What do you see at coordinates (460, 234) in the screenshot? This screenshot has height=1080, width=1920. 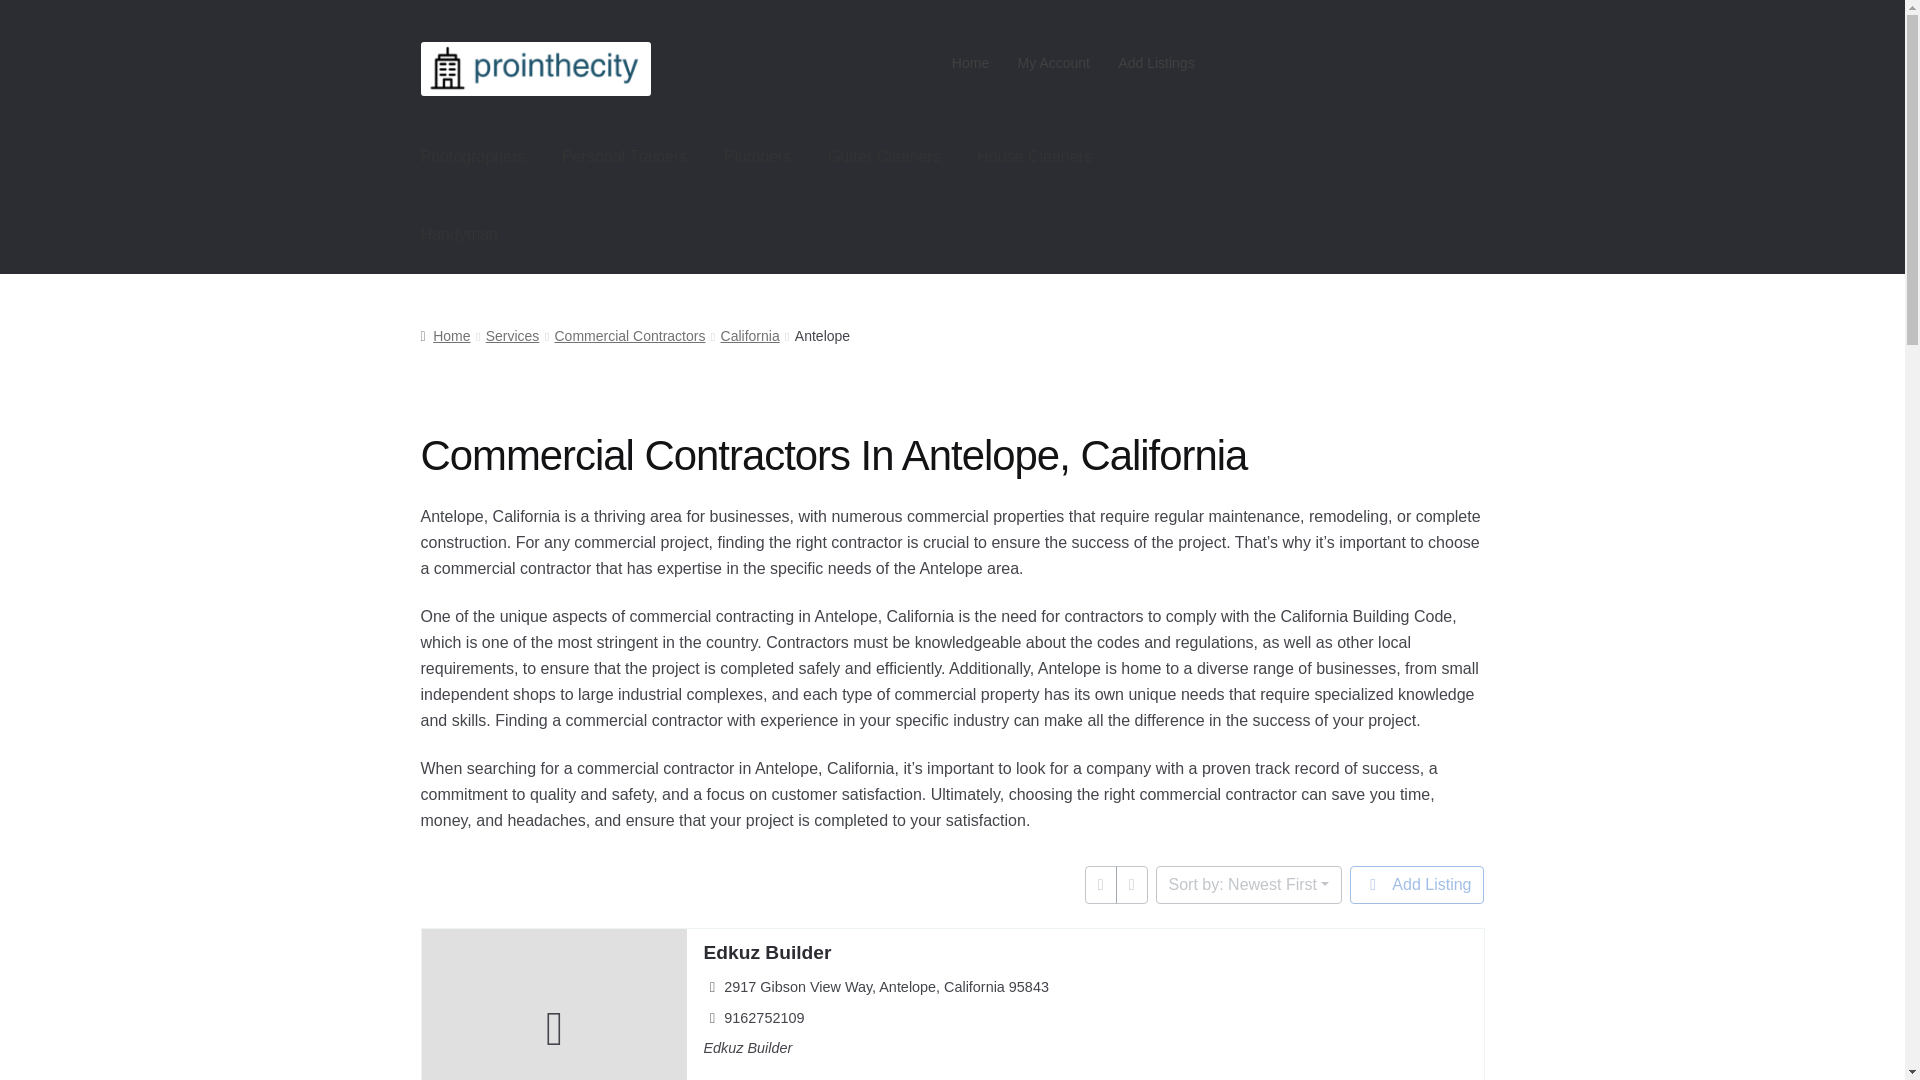 I see `Handyman` at bounding box center [460, 234].